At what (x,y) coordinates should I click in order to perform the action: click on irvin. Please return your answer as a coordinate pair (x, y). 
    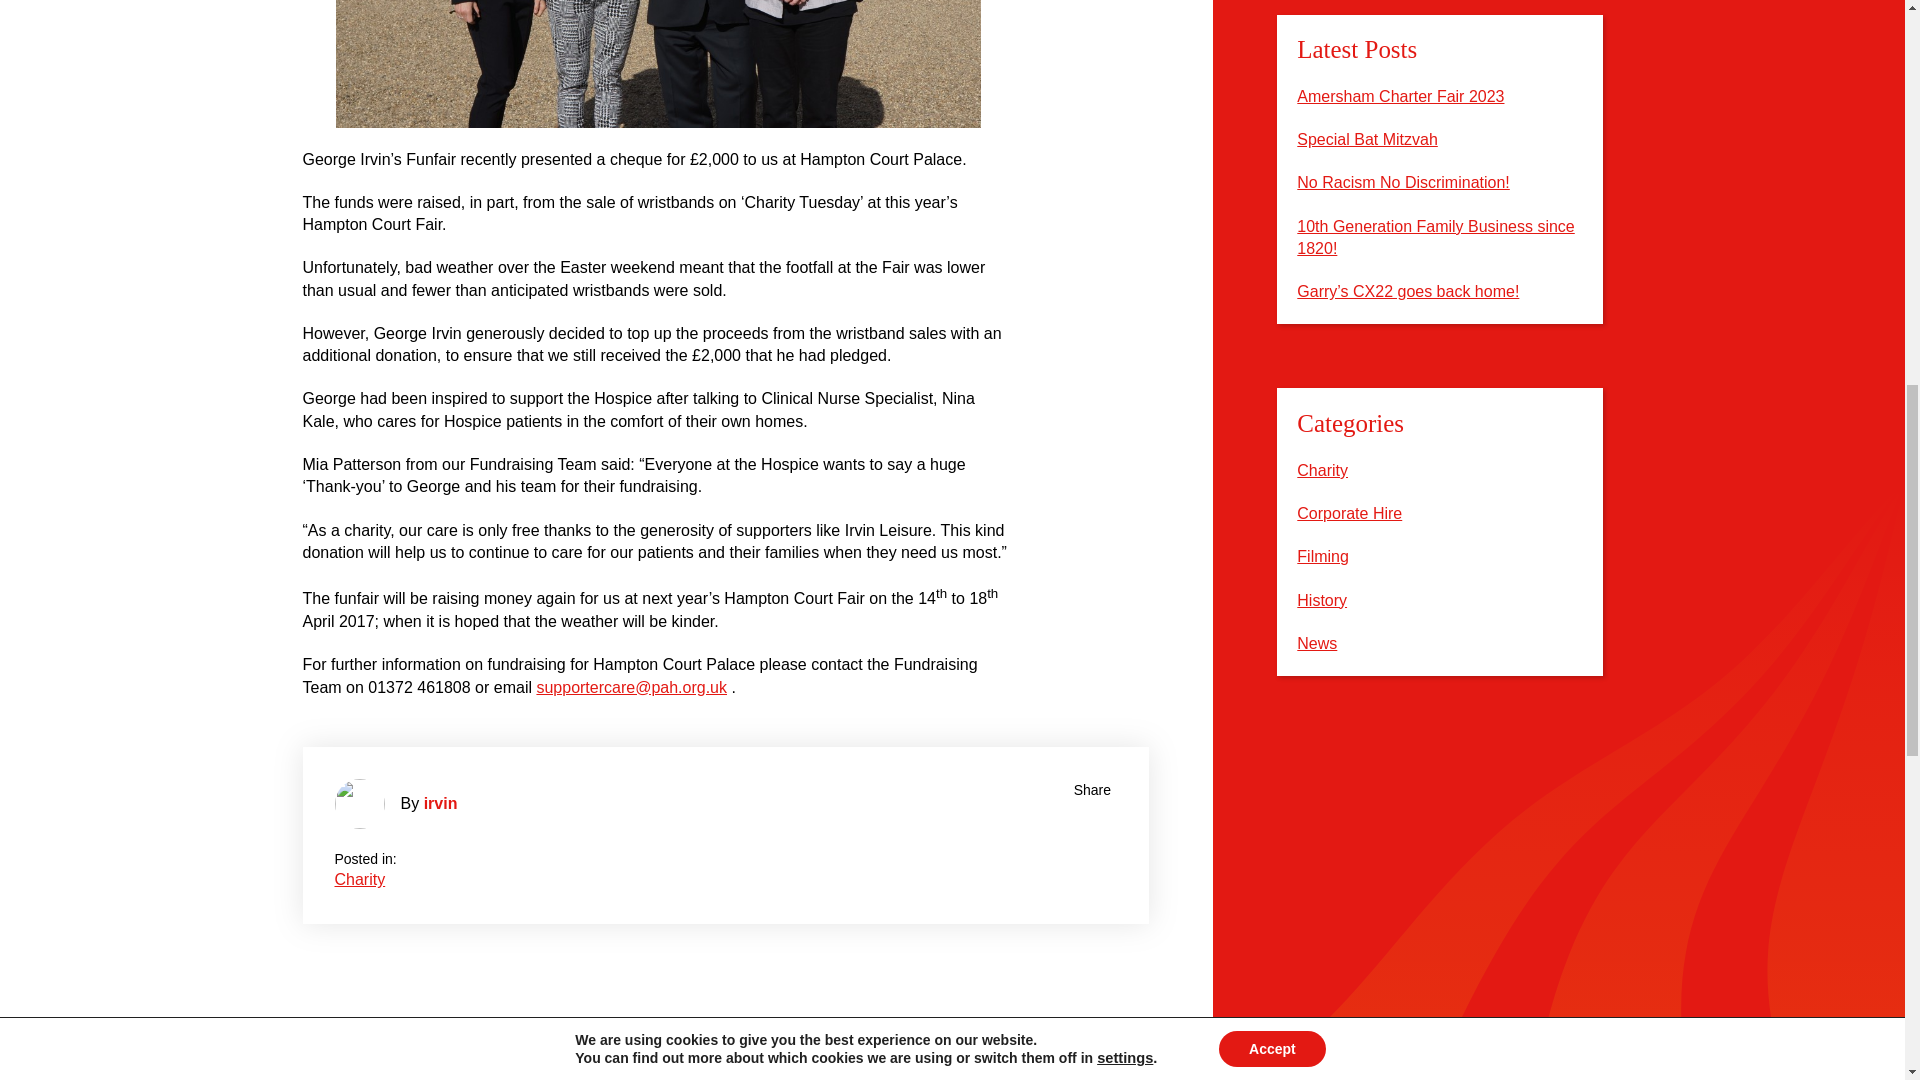
    Looking at the image, I should click on (441, 803).